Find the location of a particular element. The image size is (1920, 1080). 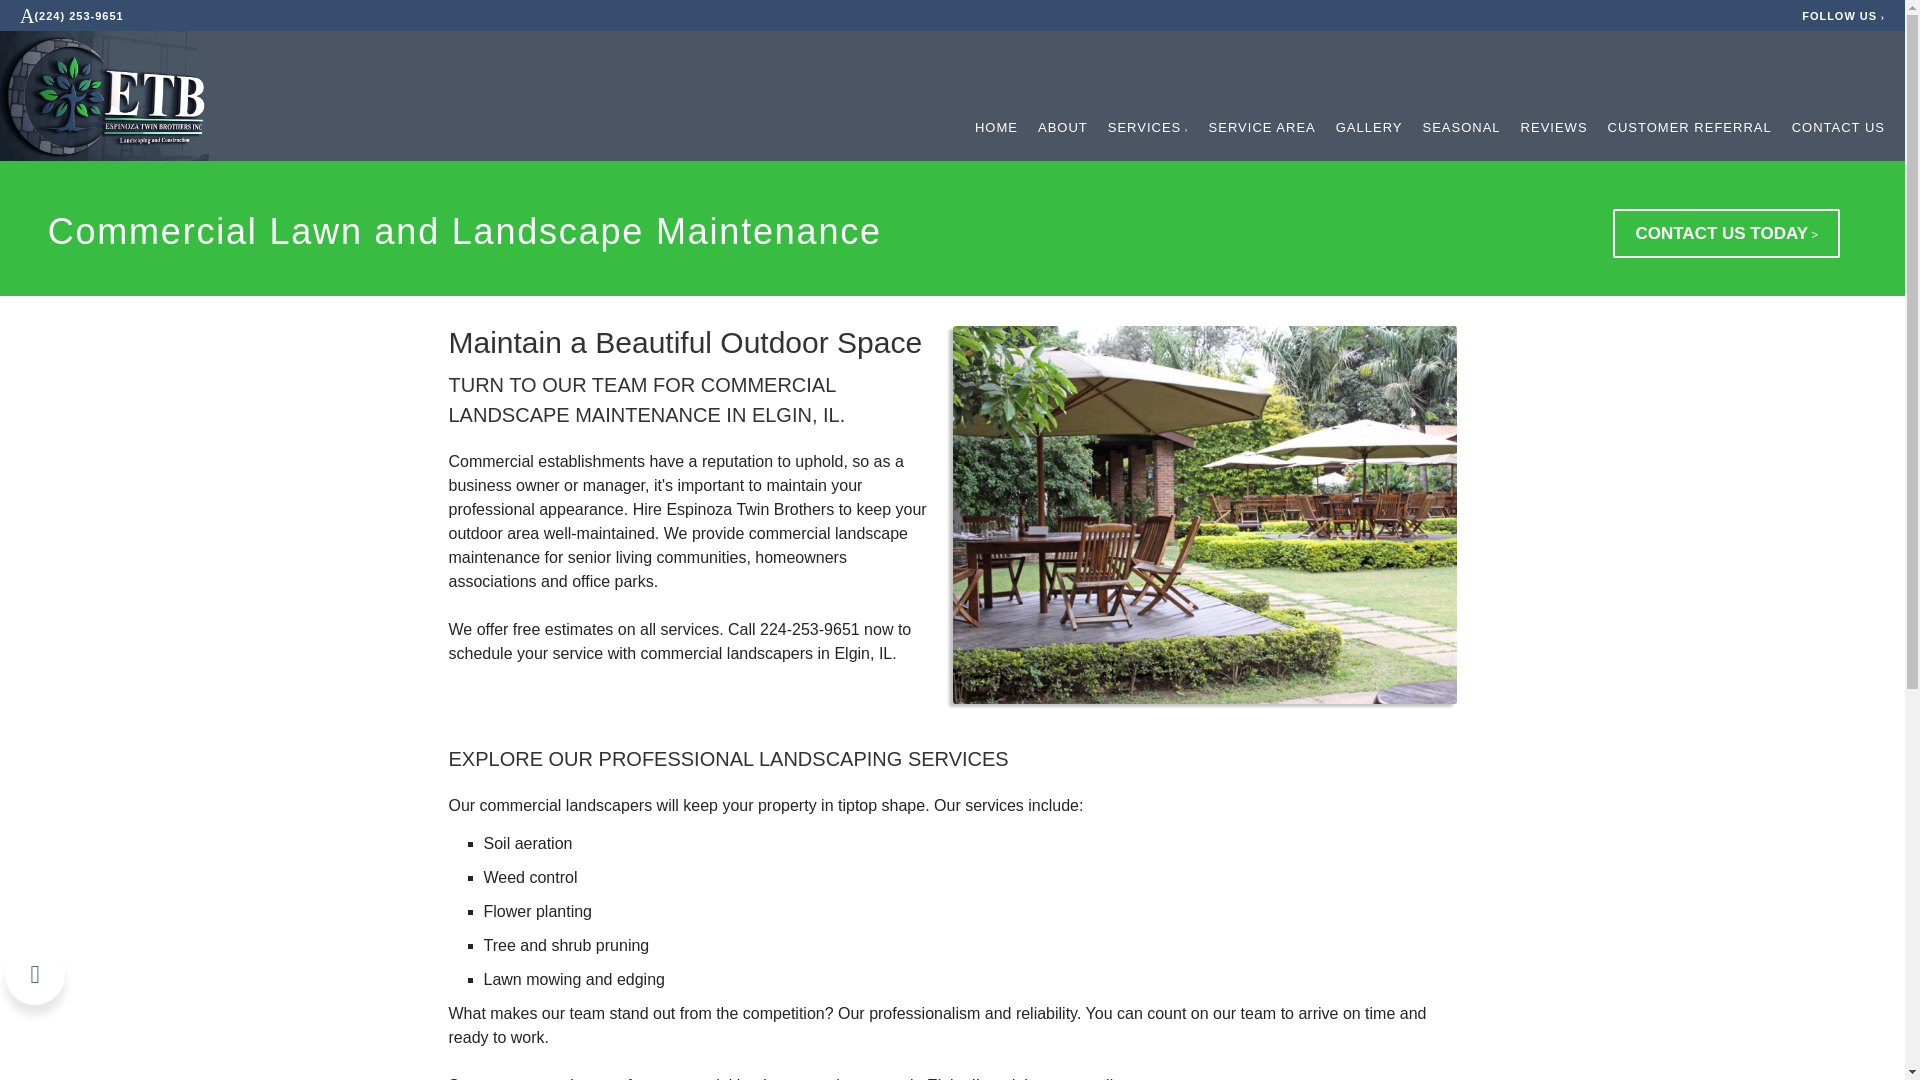

GALLERY is located at coordinates (1370, 128).